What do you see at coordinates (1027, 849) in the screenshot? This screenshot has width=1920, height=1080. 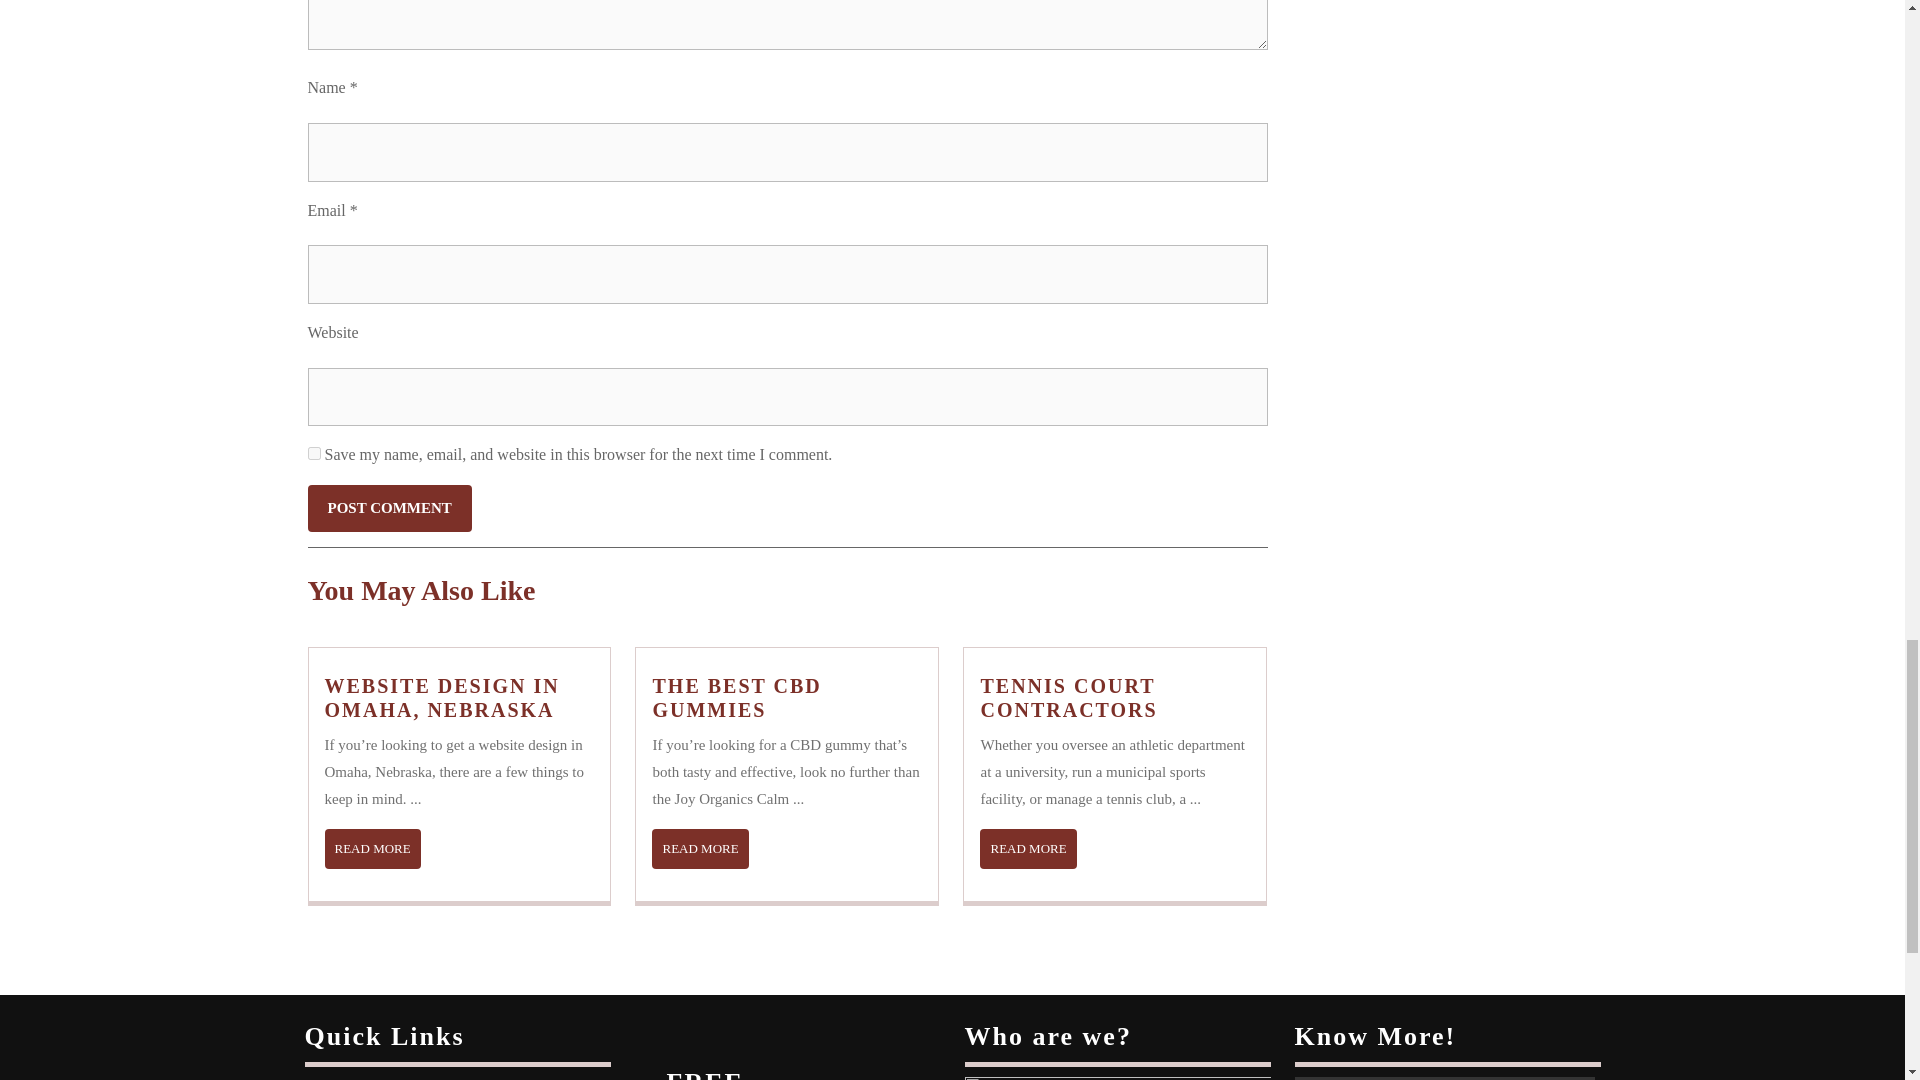 I see `Post Comment` at bounding box center [1027, 849].